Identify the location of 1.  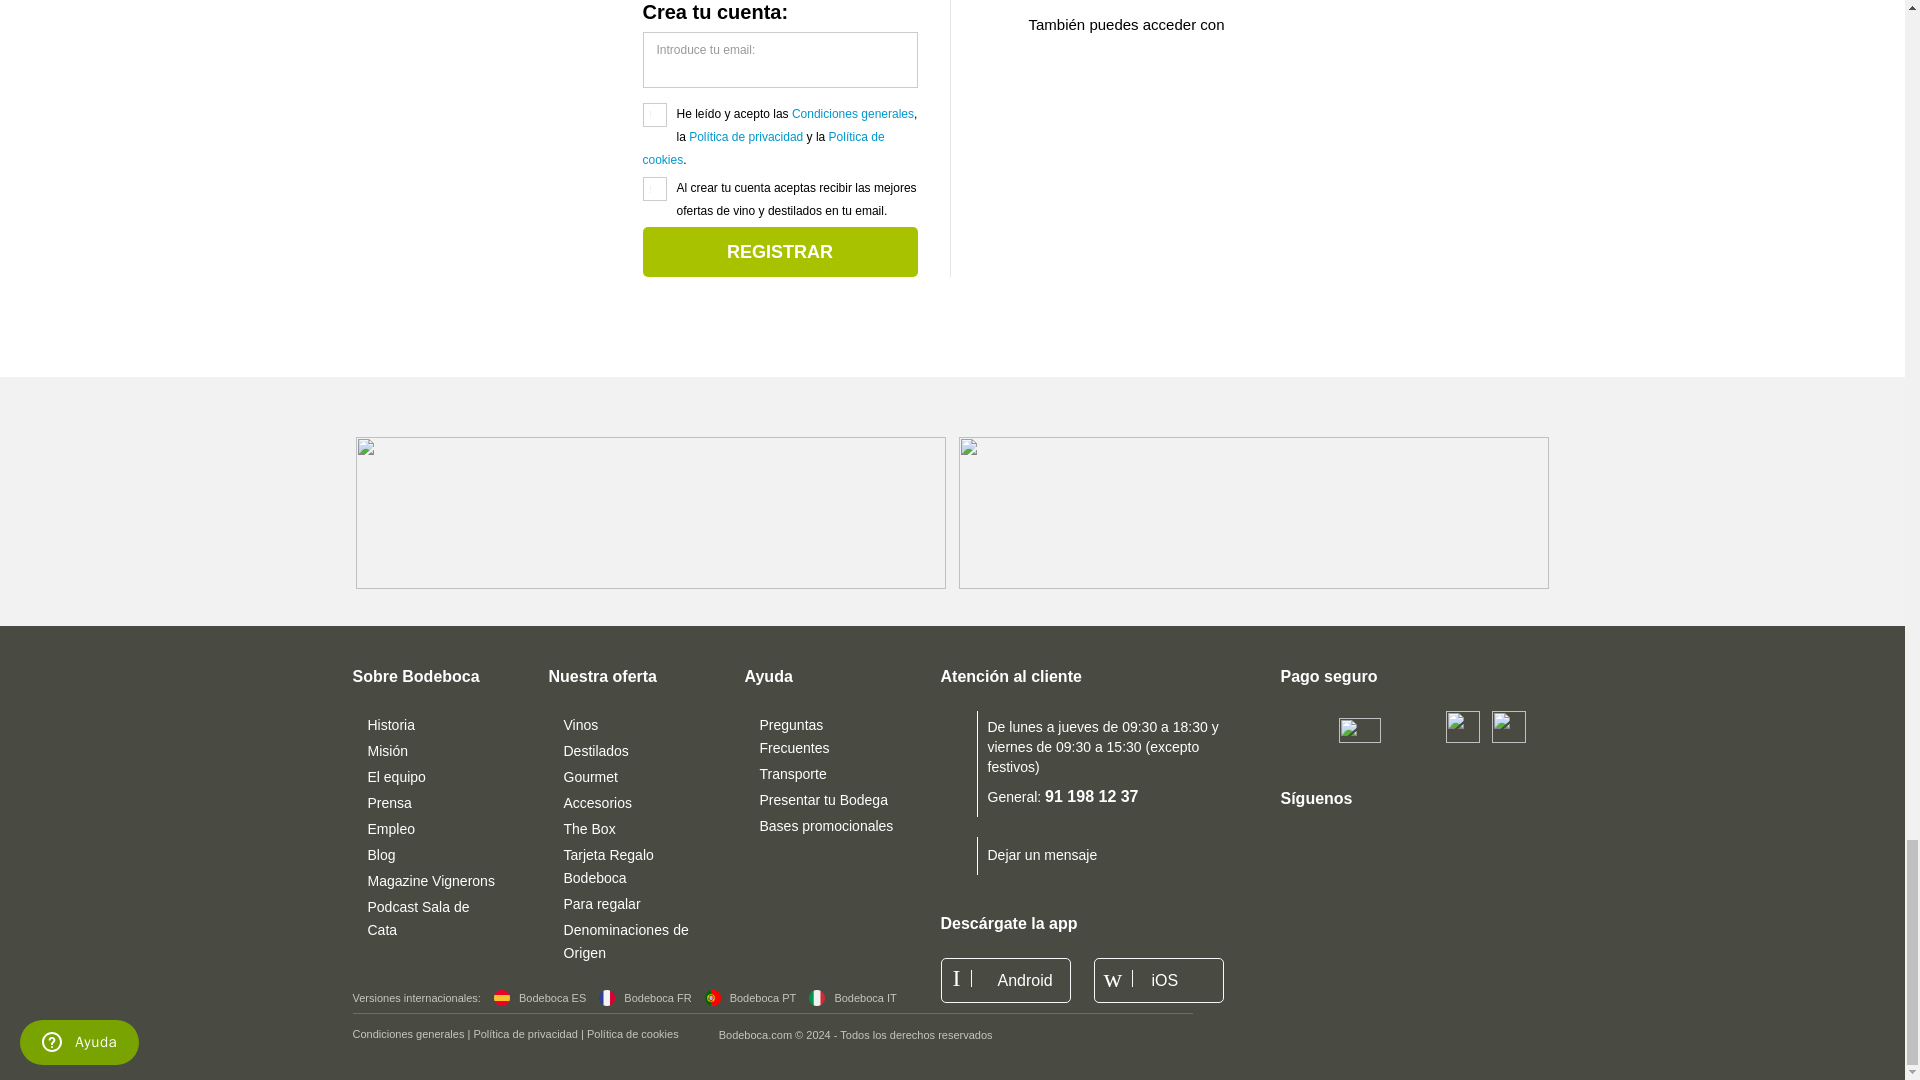
(654, 114).